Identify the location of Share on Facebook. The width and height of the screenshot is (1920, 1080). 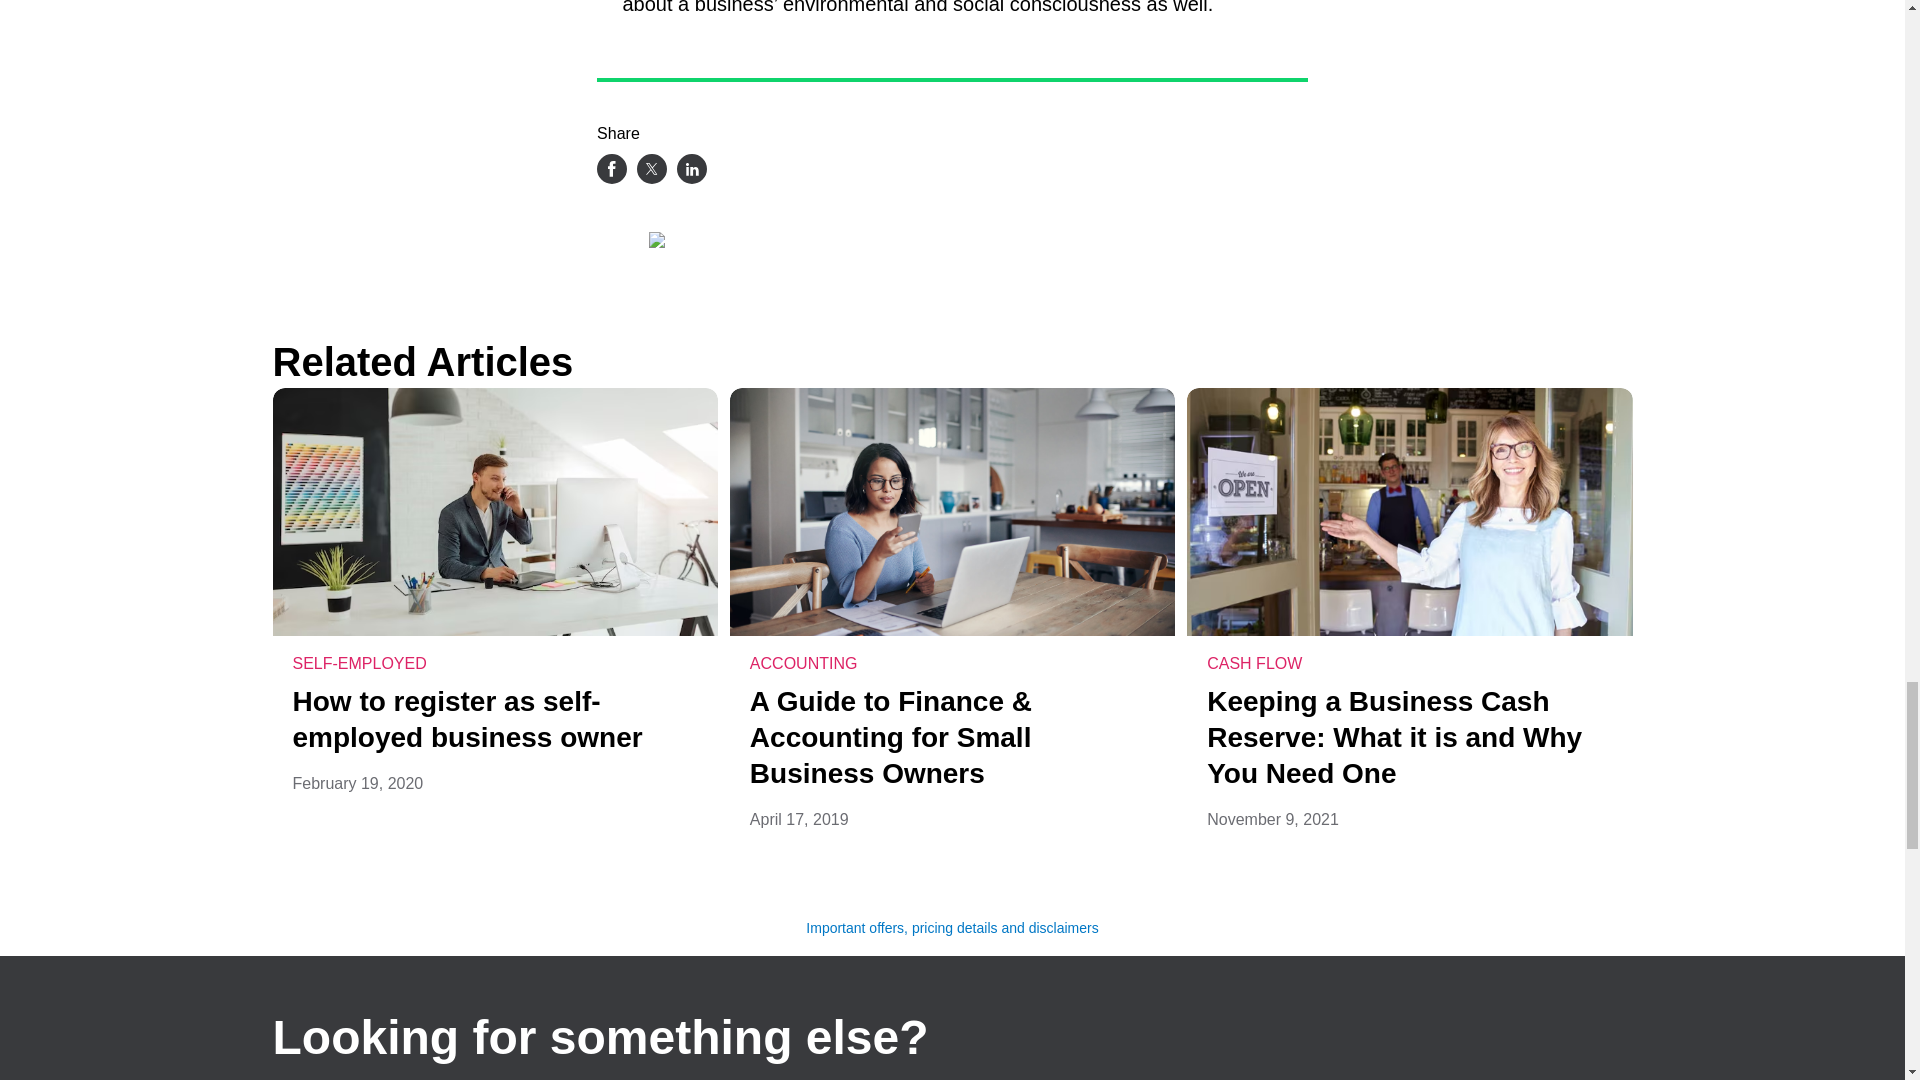
(612, 168).